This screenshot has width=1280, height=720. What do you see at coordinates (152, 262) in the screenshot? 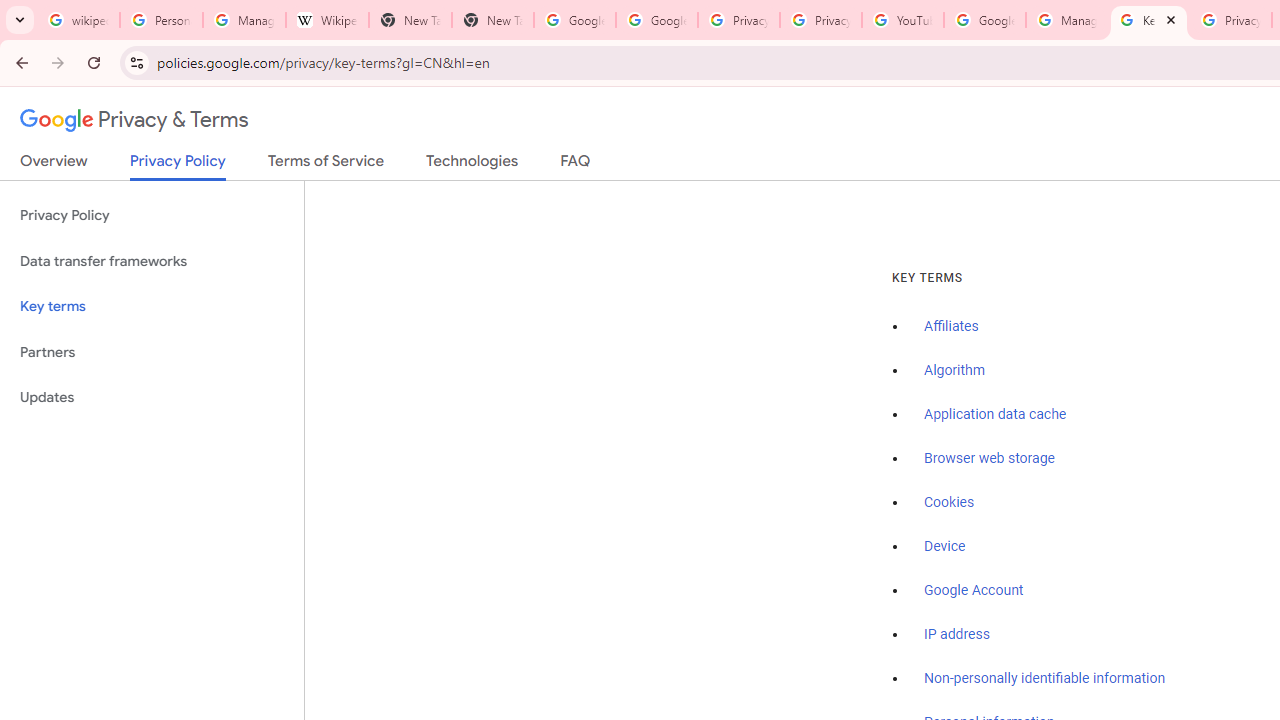
I see `Data transfer frameworks` at bounding box center [152, 262].